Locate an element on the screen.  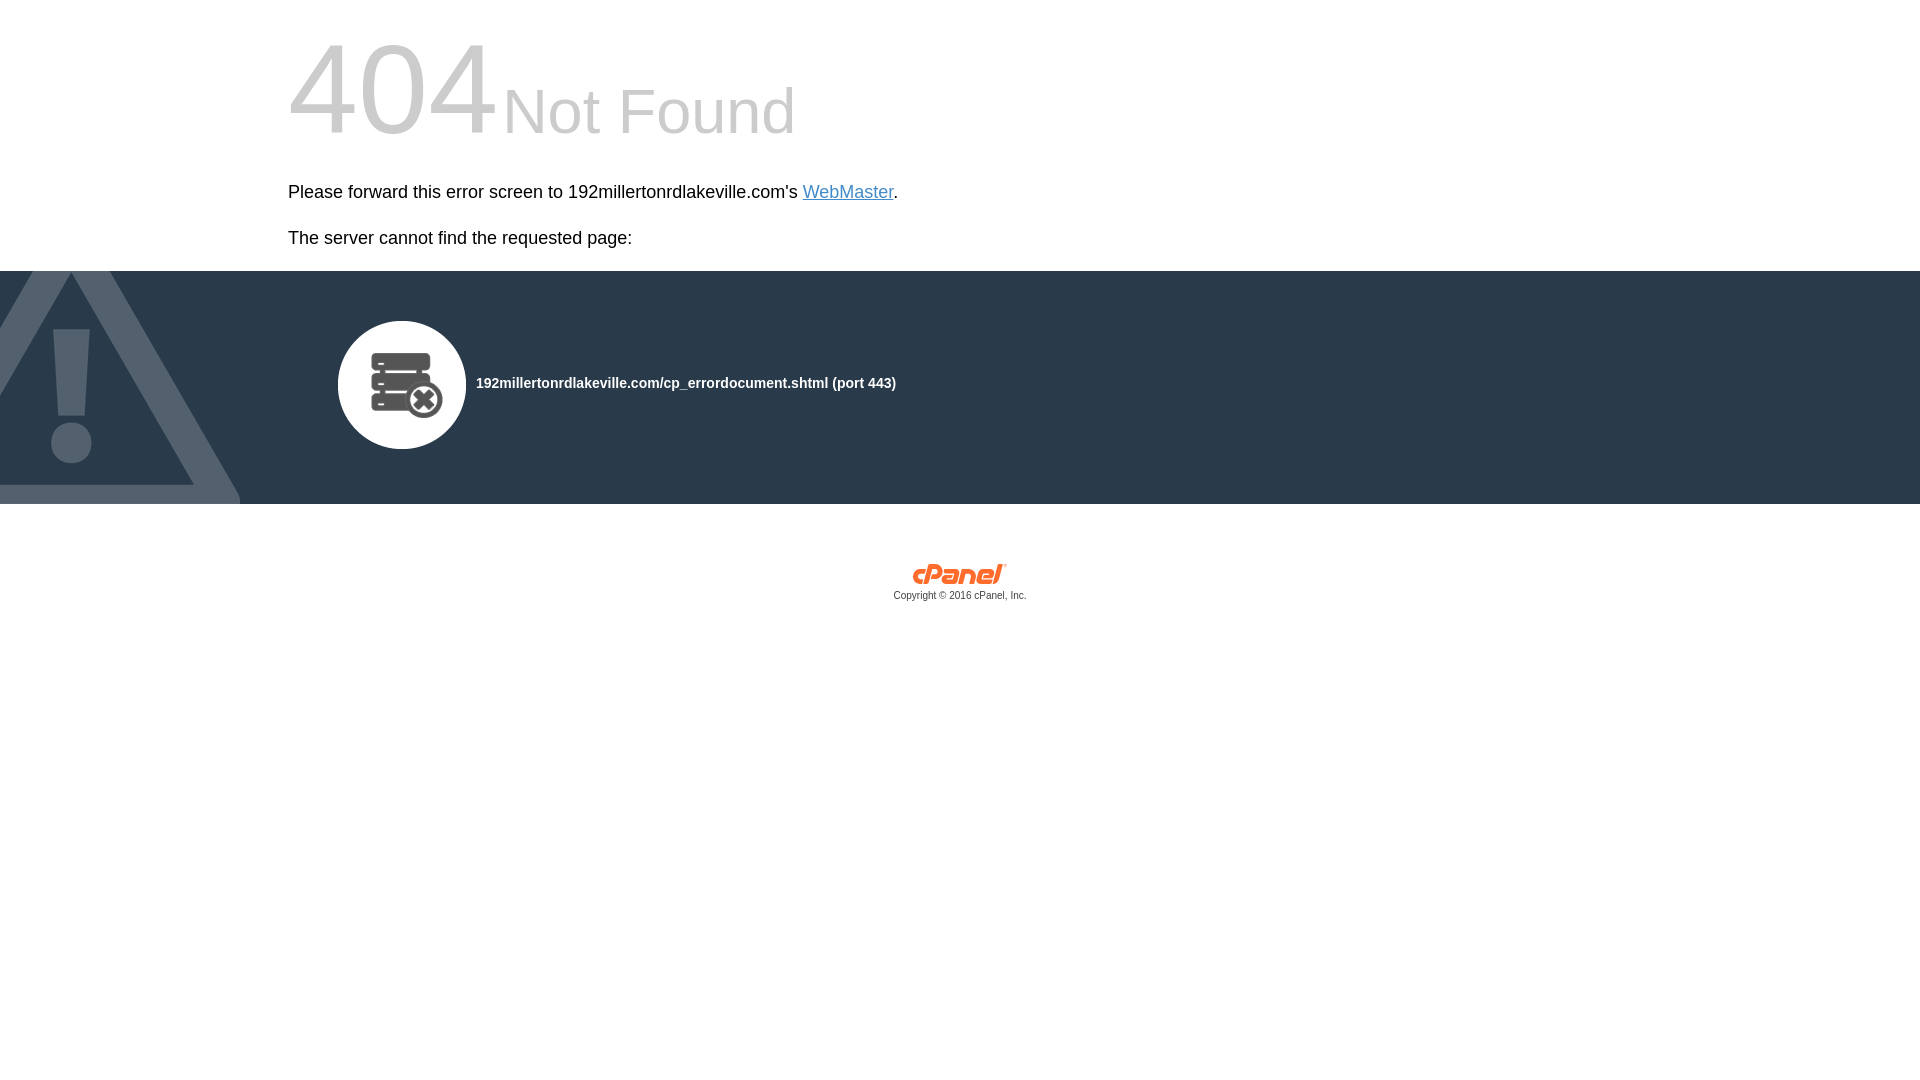
WebMaster is located at coordinates (848, 192).